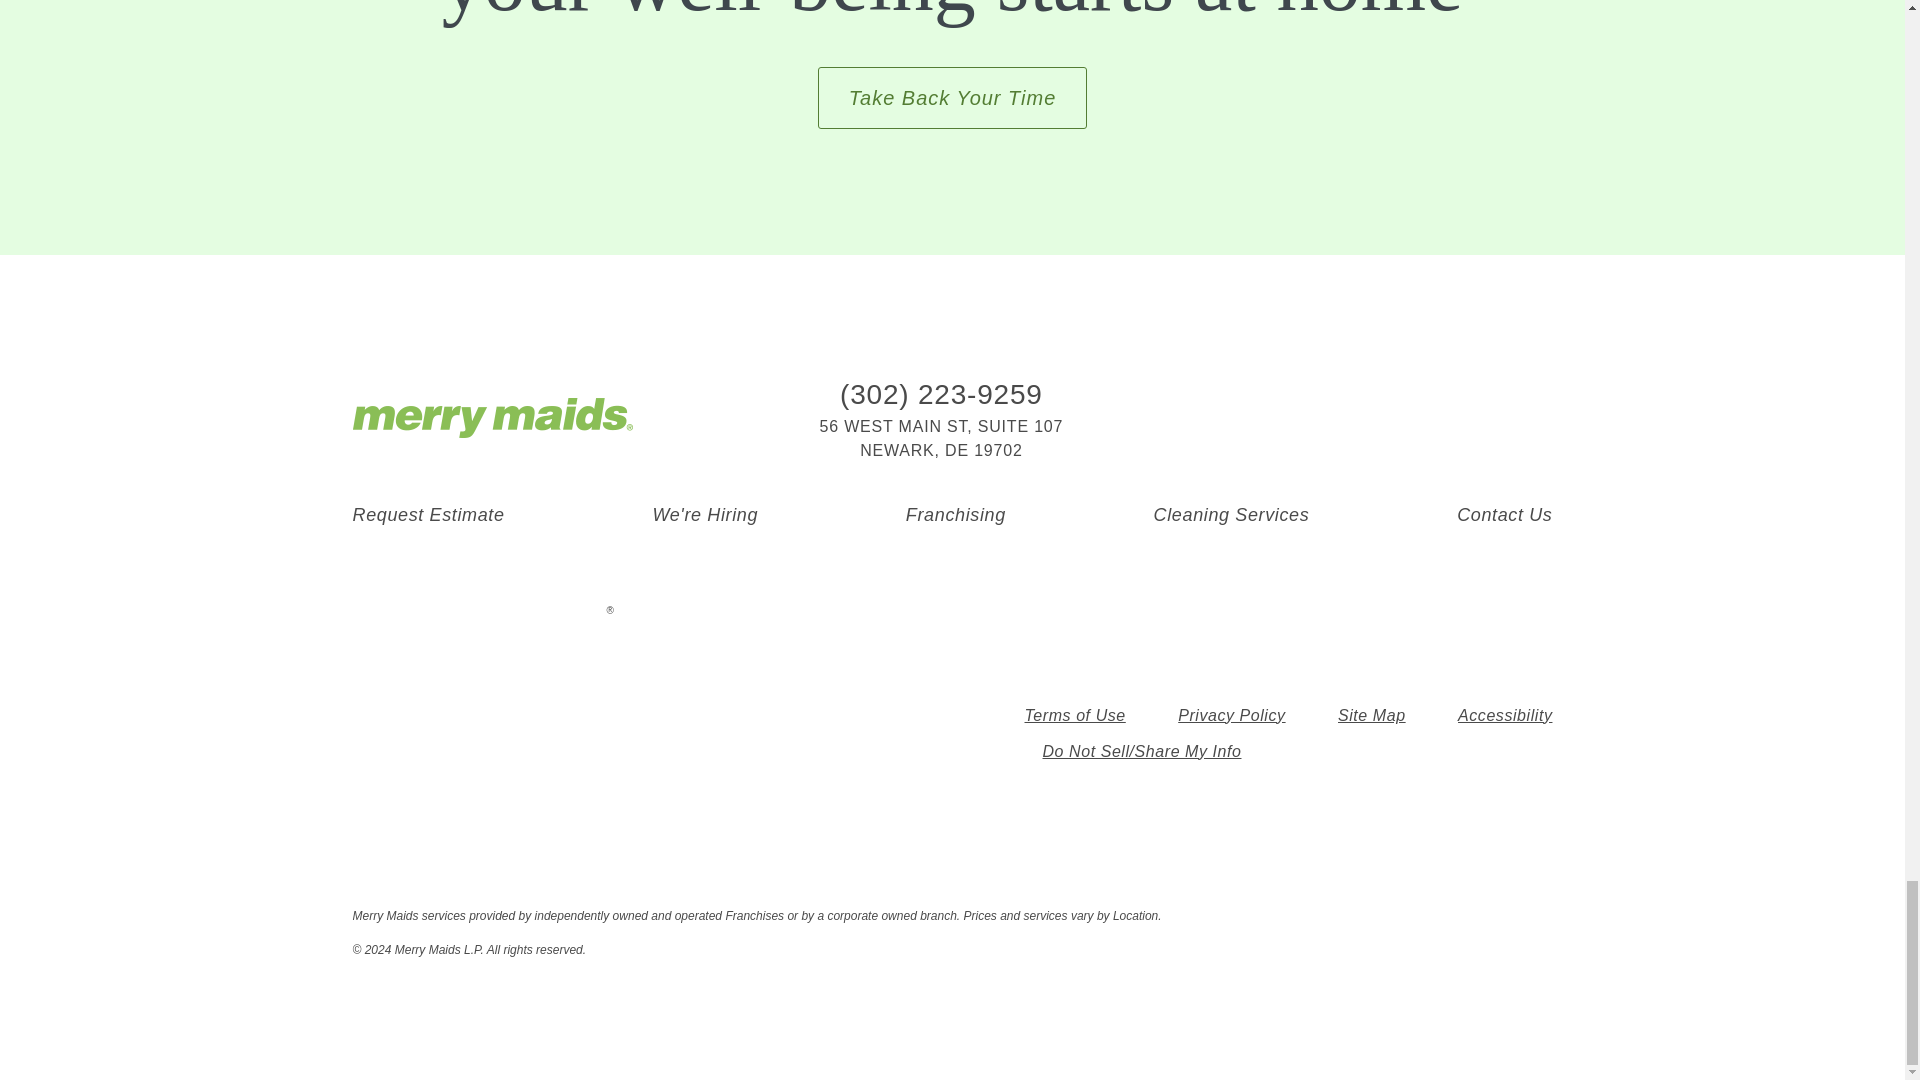 The image size is (1920, 1080). I want to click on youtube-3, so click(1314, 418).